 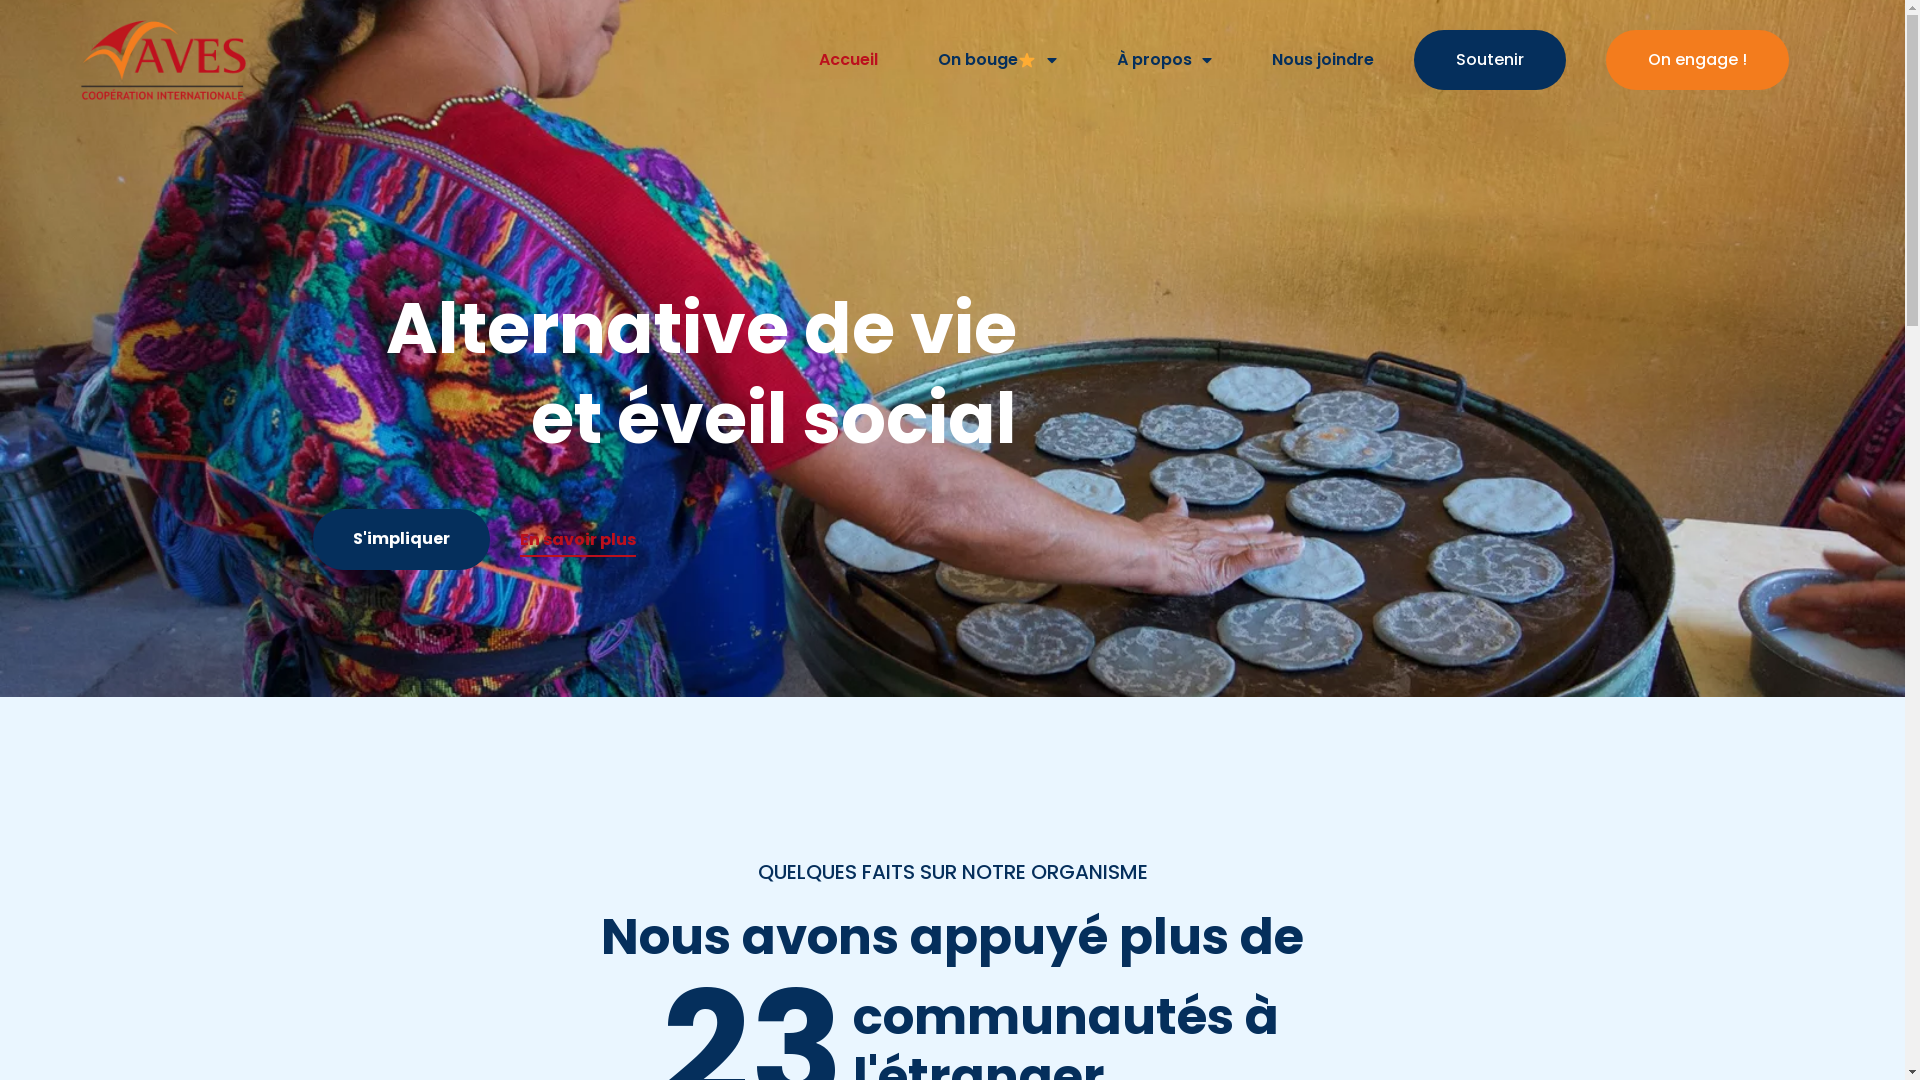 What do you see at coordinates (1323, 60) in the screenshot?
I see `Nous joindre` at bounding box center [1323, 60].